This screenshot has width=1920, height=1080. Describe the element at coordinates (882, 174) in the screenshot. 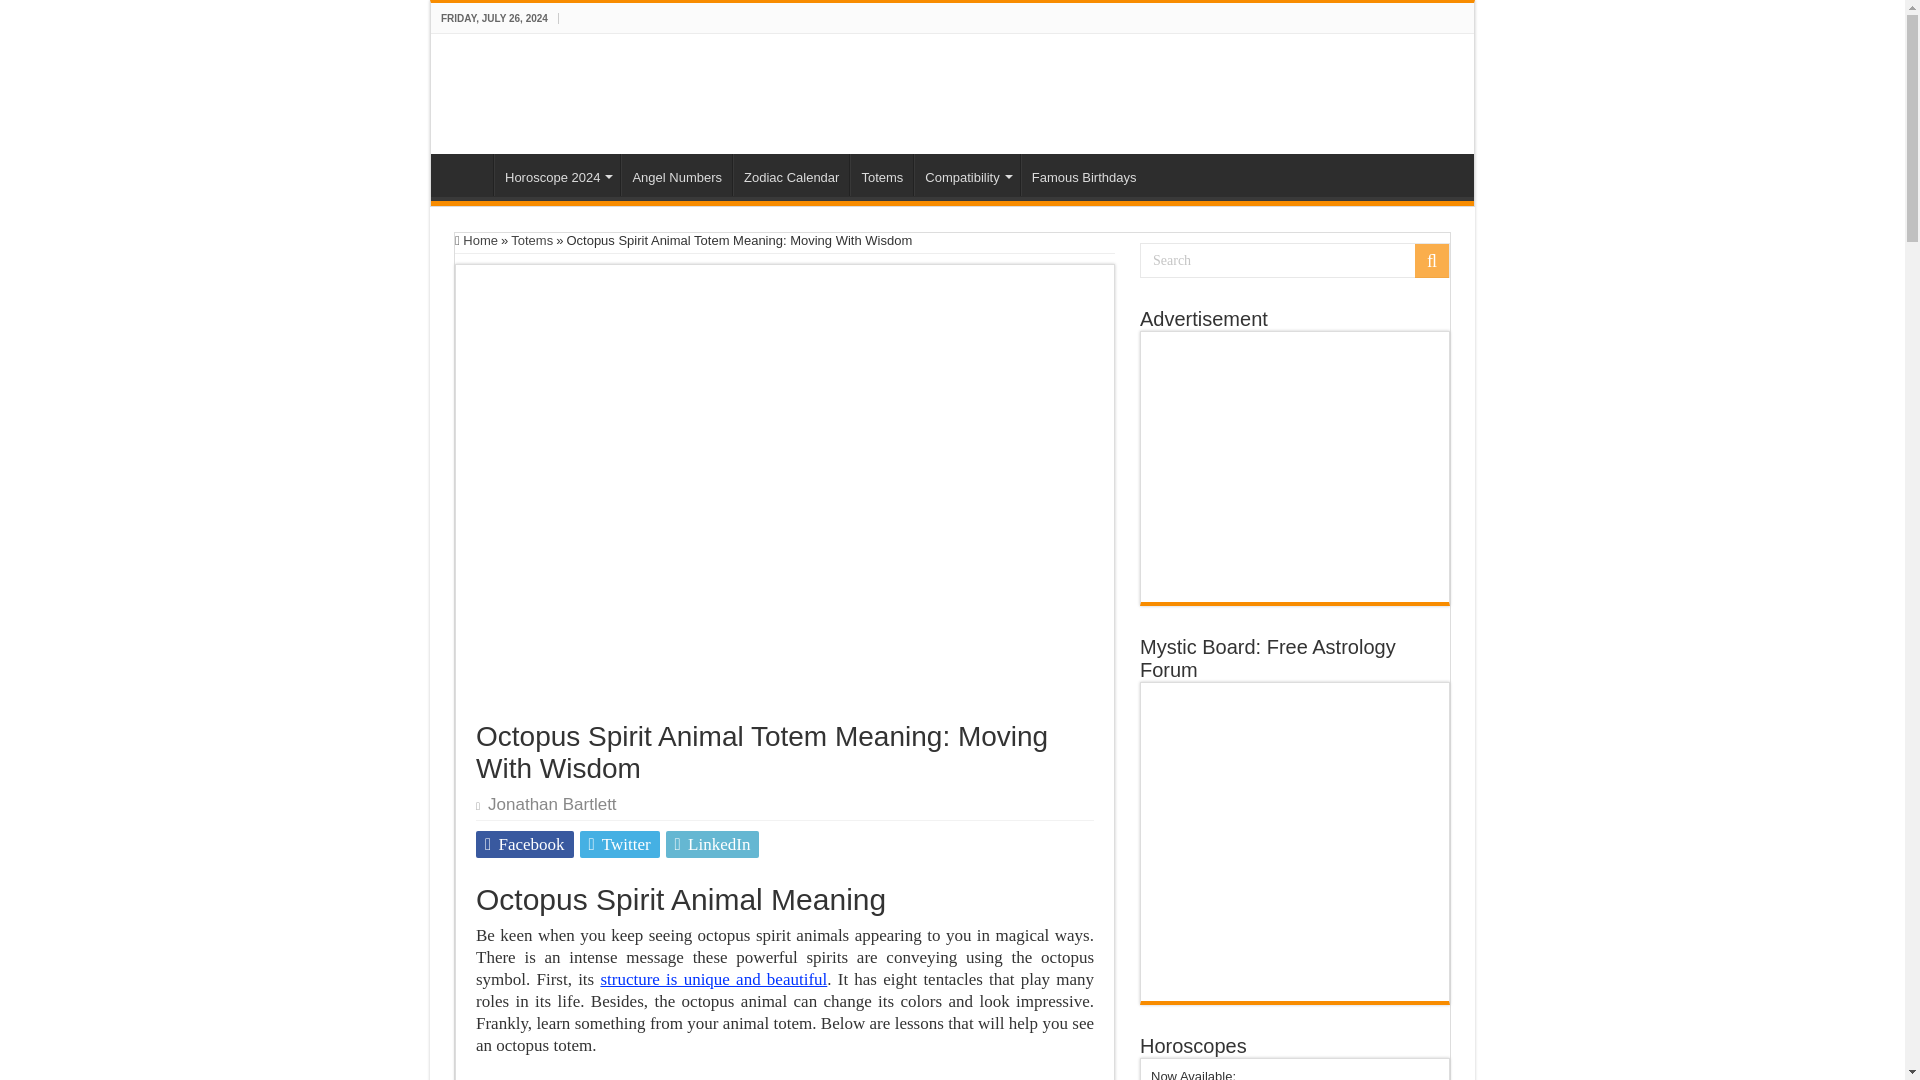

I see `Totems` at that location.